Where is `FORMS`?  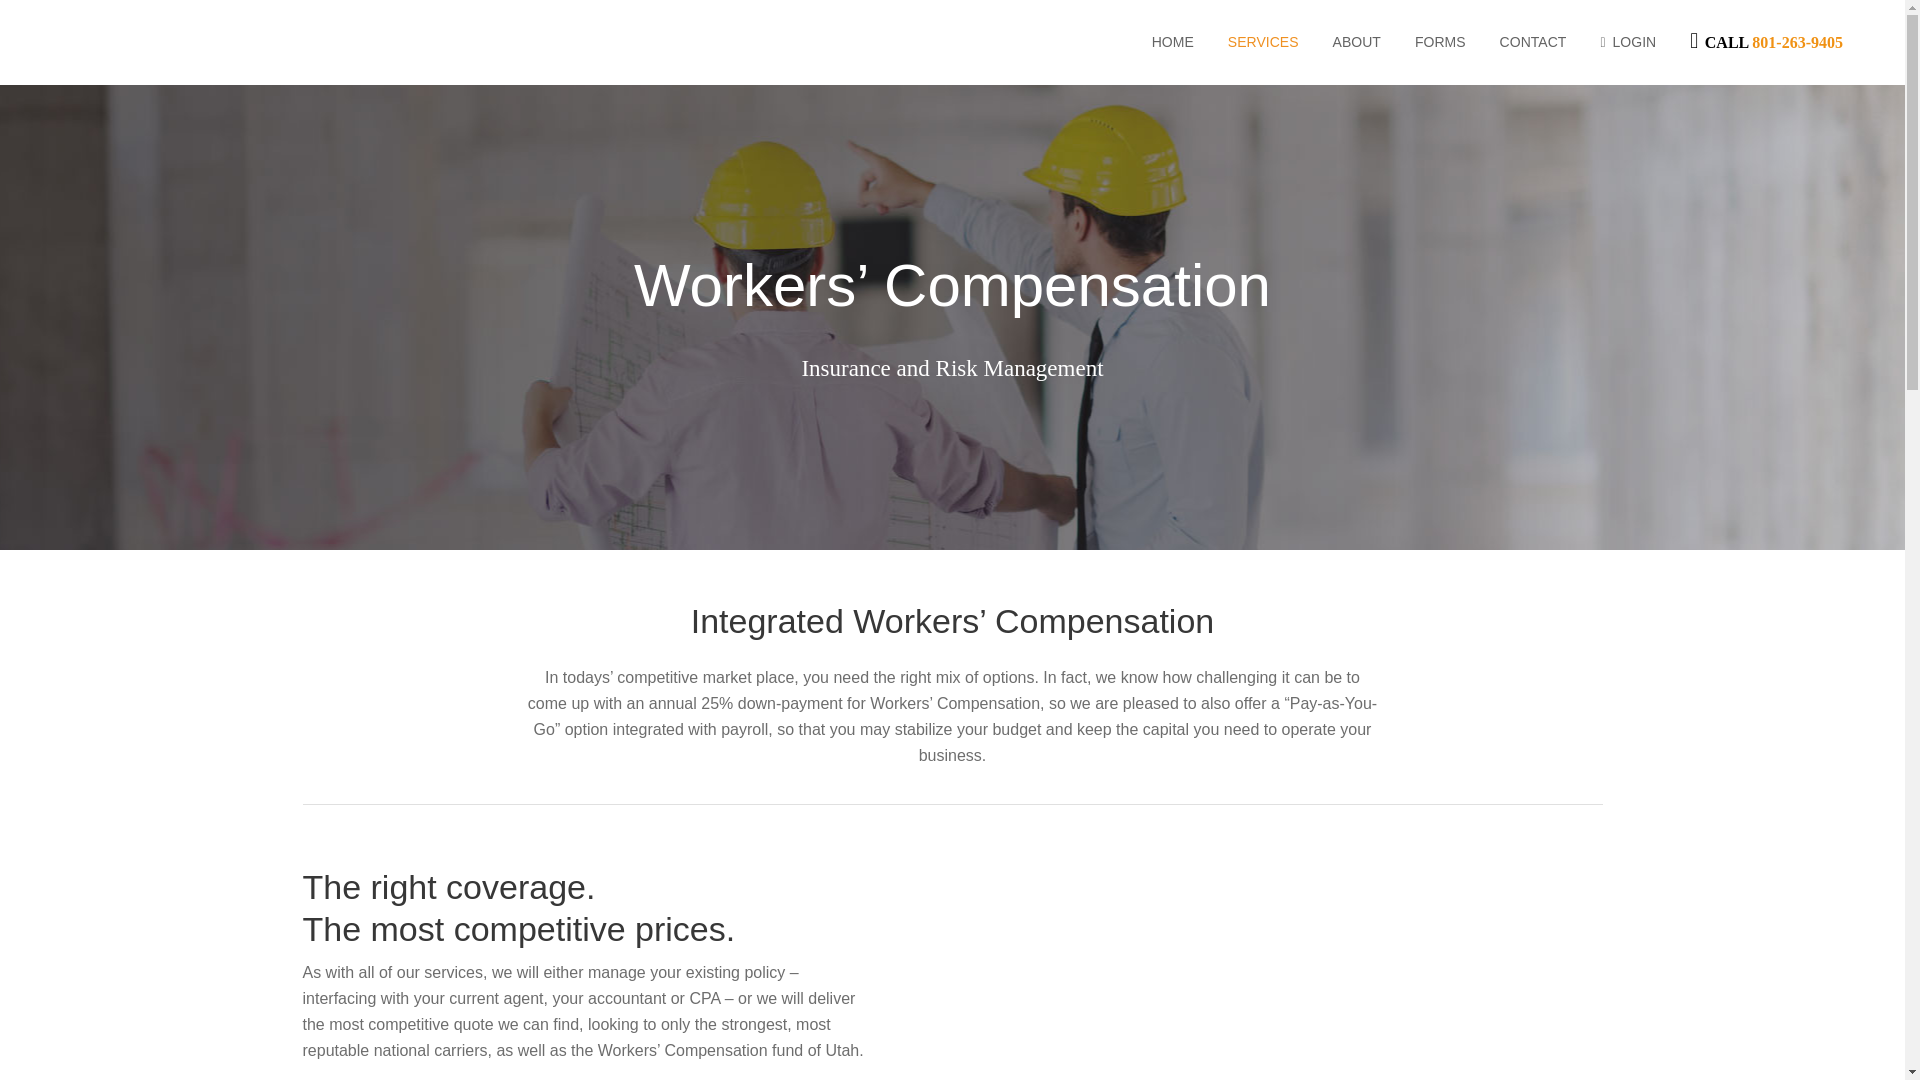
FORMS is located at coordinates (1440, 42).